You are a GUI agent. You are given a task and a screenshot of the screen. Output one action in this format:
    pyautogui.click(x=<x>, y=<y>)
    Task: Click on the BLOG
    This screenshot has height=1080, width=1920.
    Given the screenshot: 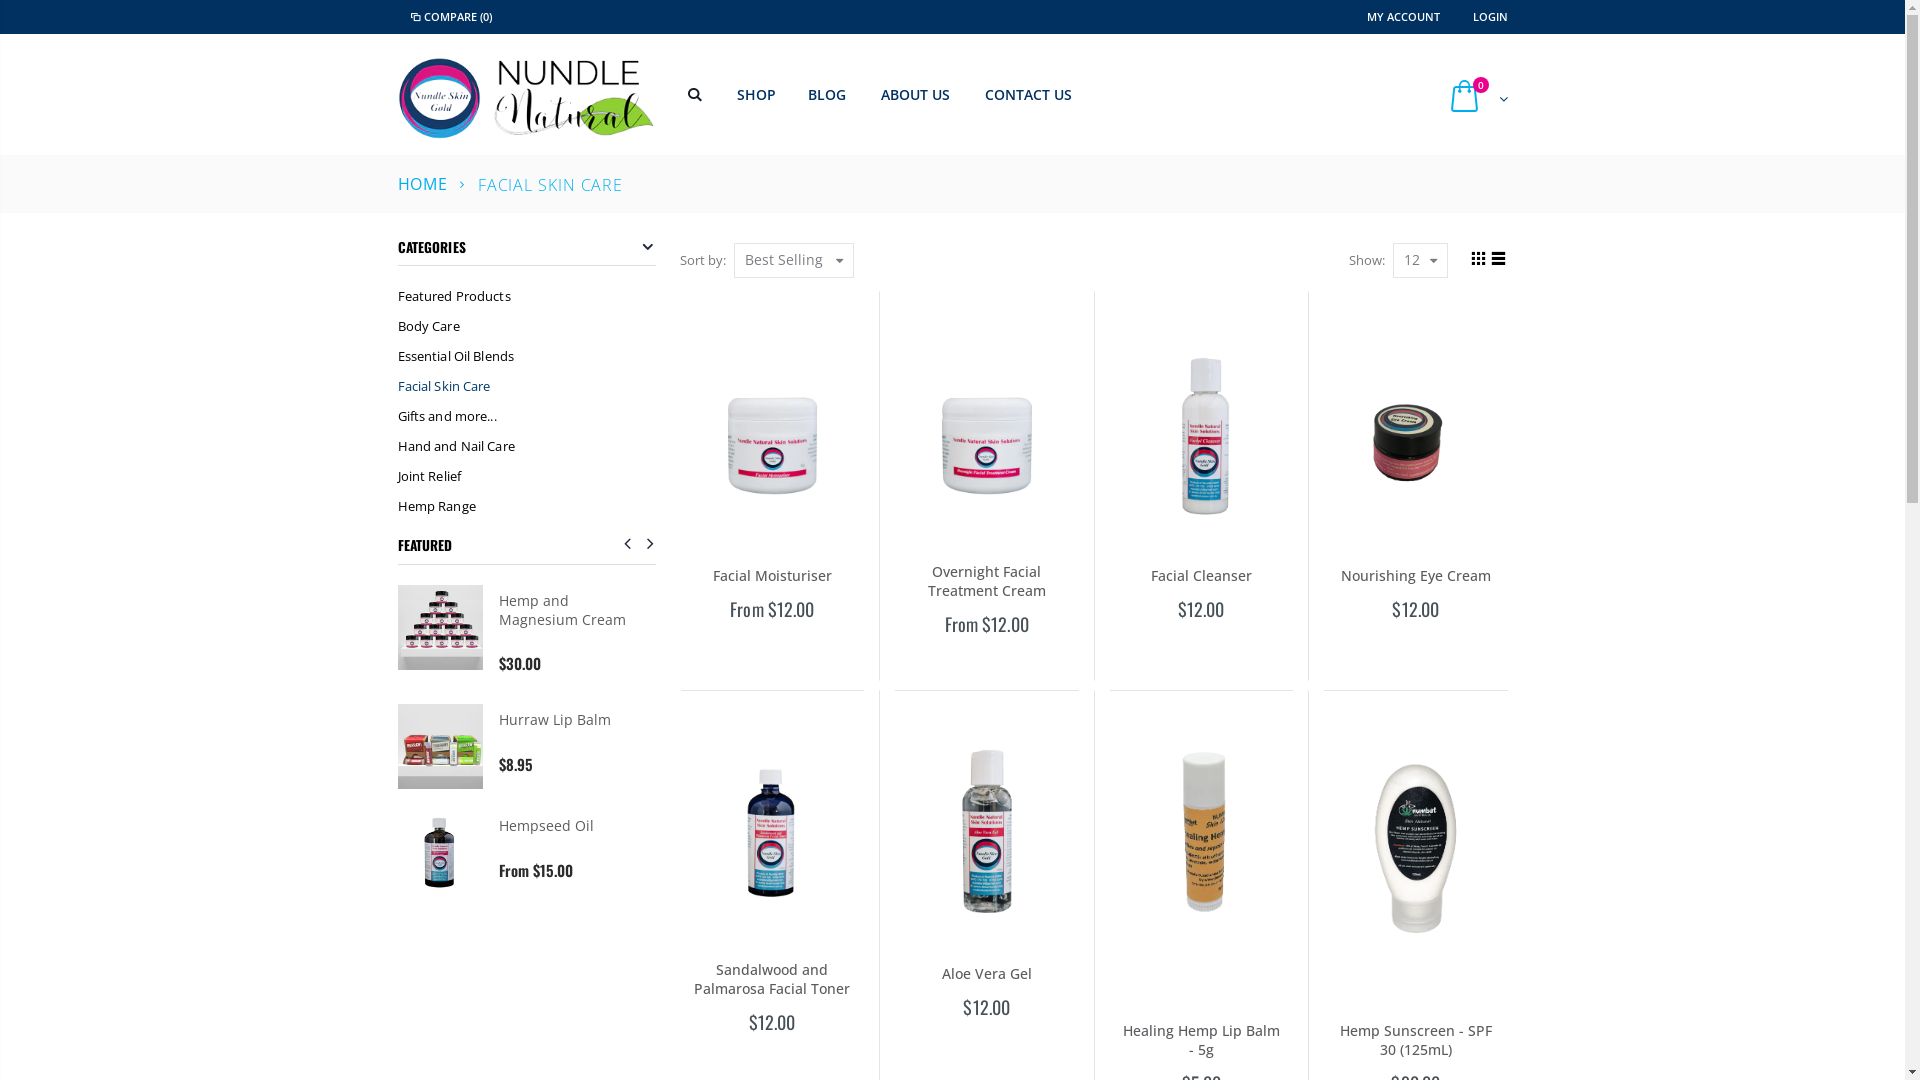 What is the action you would take?
    pyautogui.click(x=832, y=95)
    